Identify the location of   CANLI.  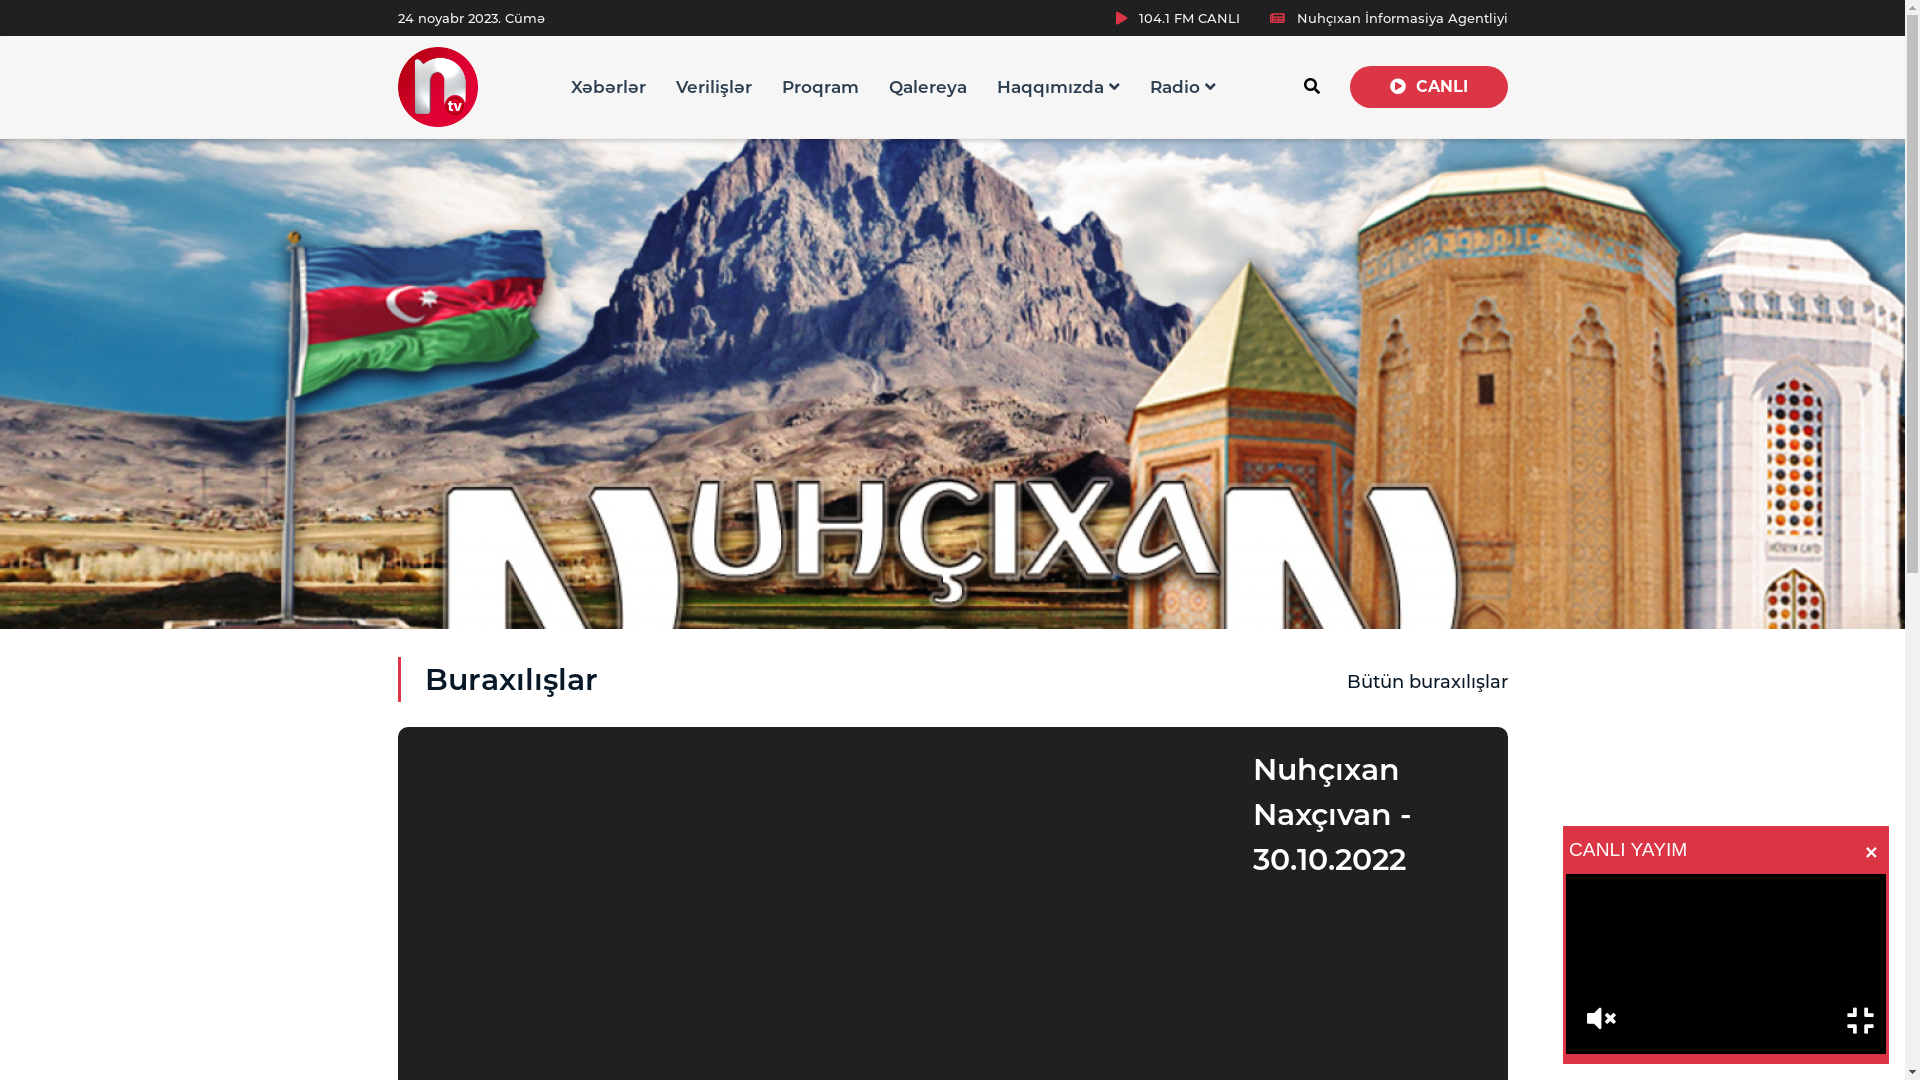
(1429, 87).